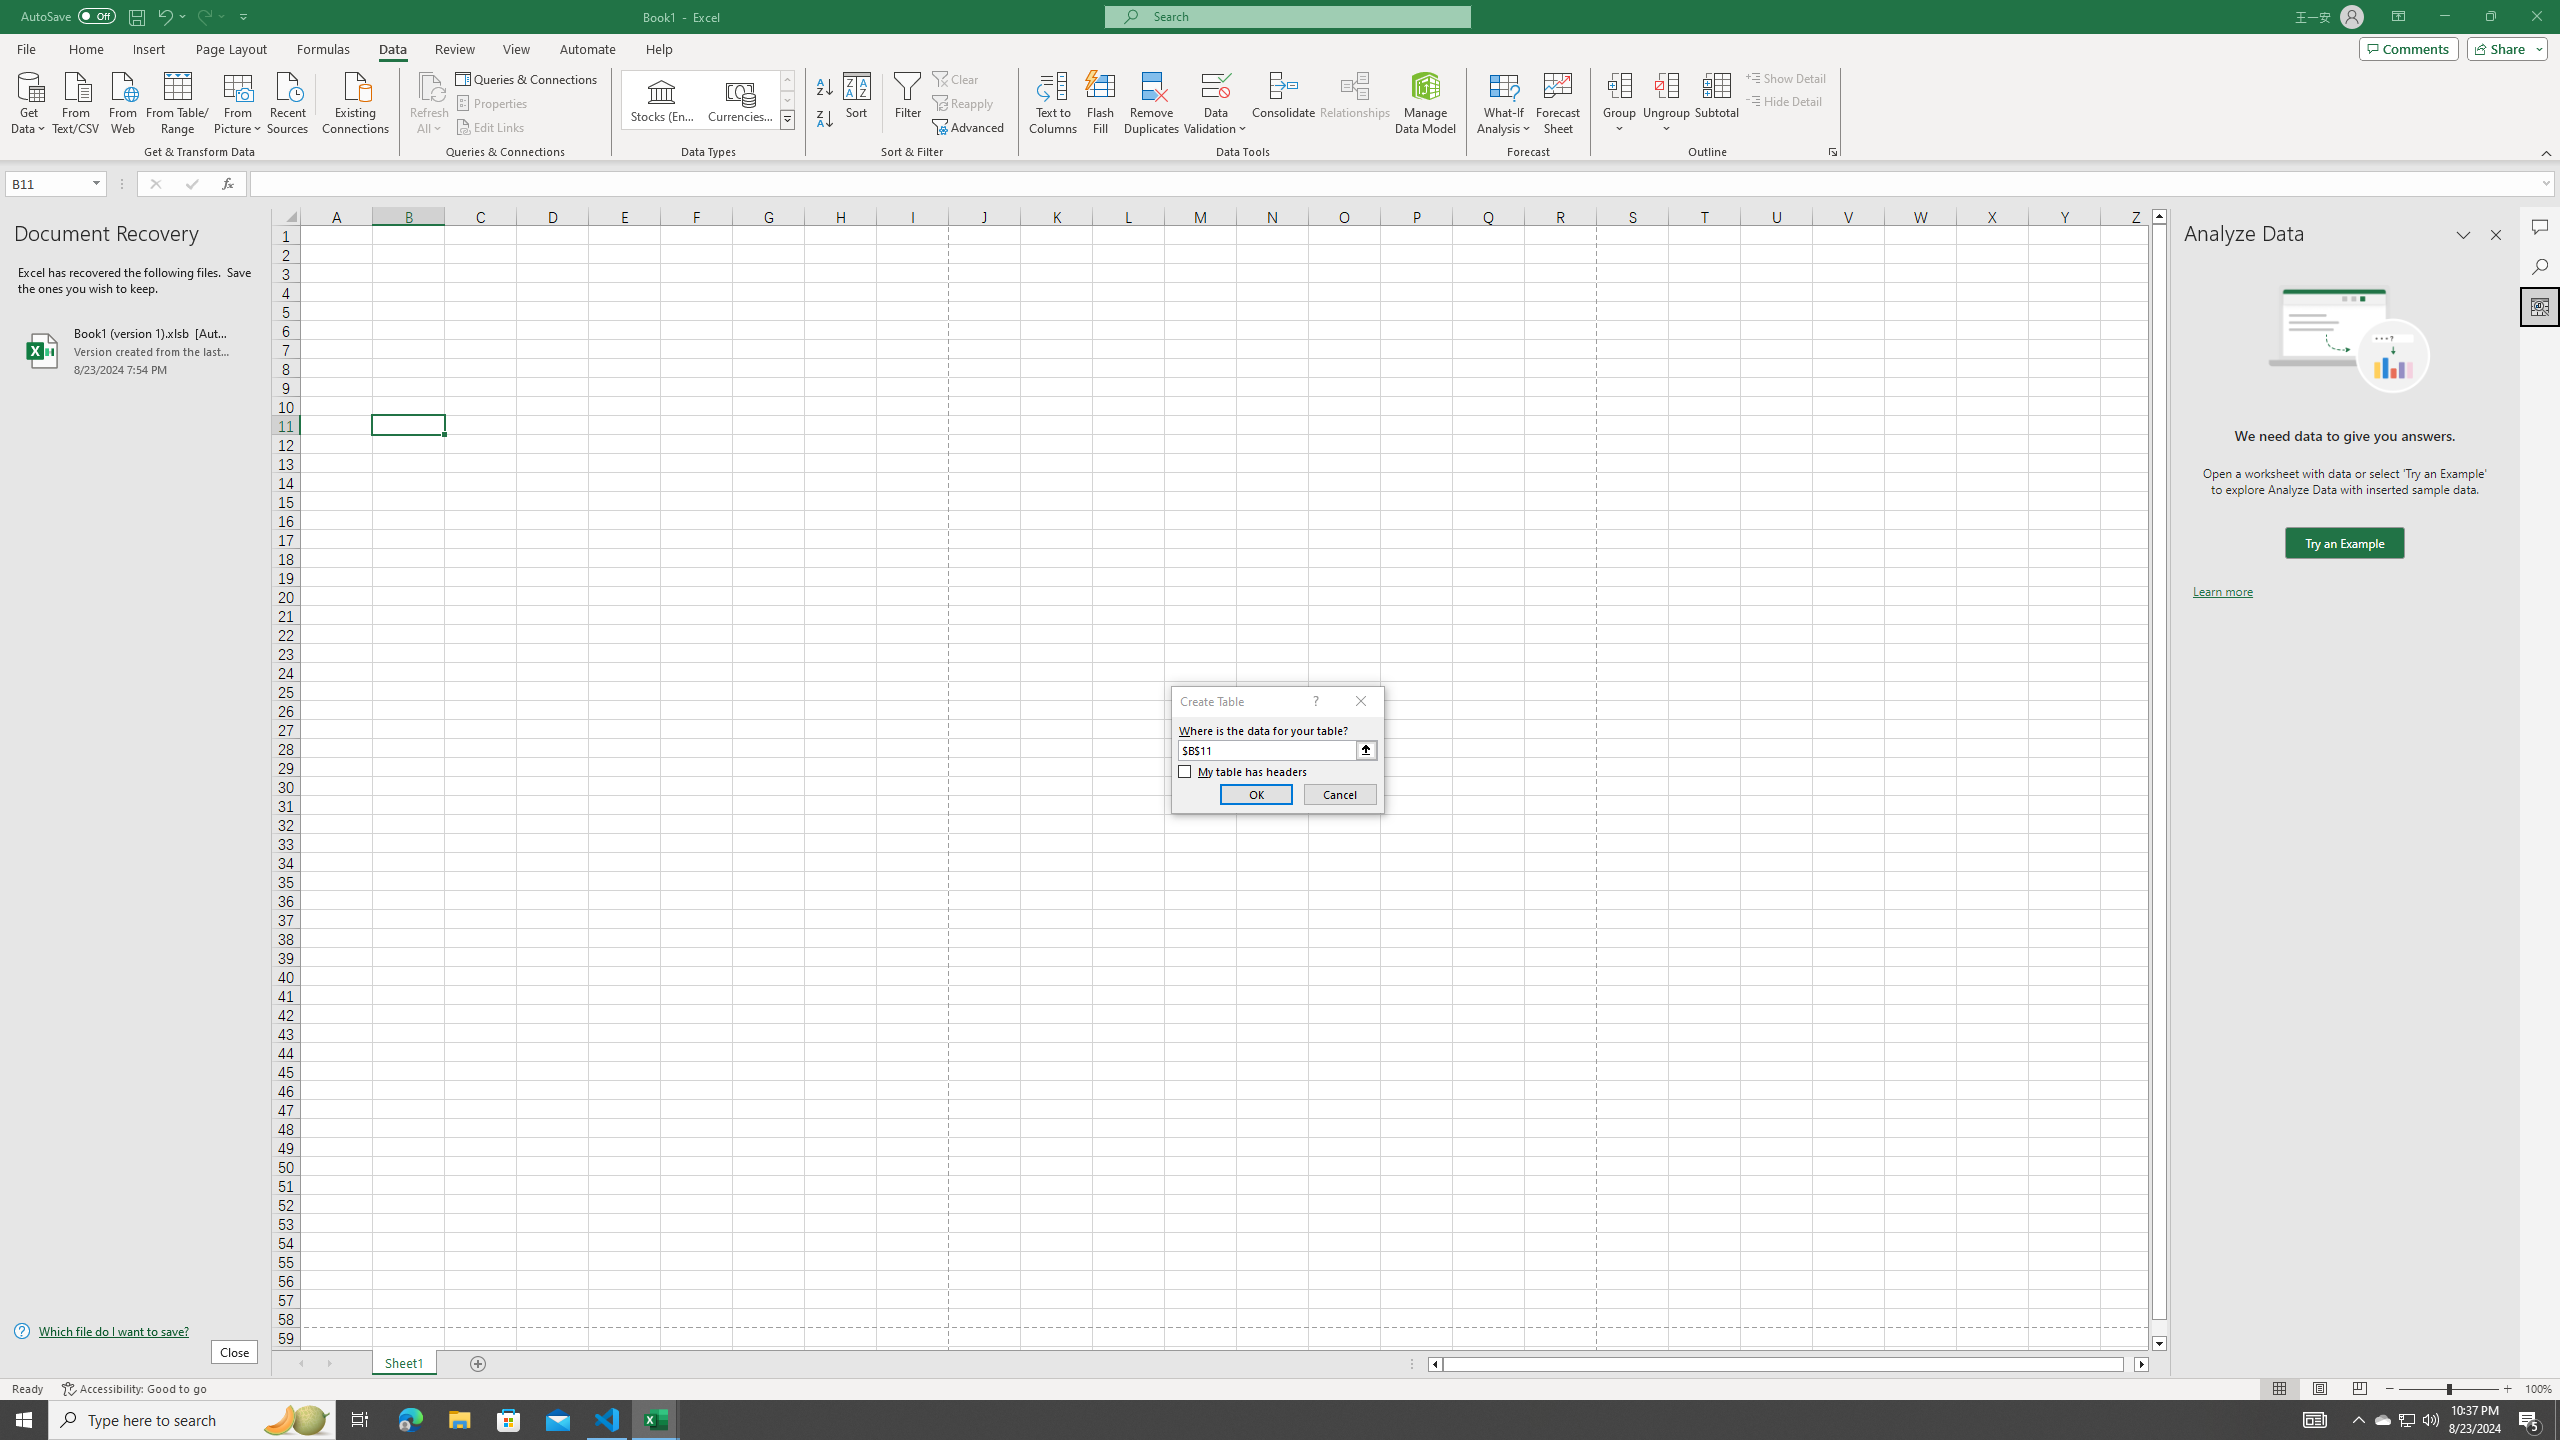  What do you see at coordinates (907, 103) in the screenshot?
I see `Filter` at bounding box center [907, 103].